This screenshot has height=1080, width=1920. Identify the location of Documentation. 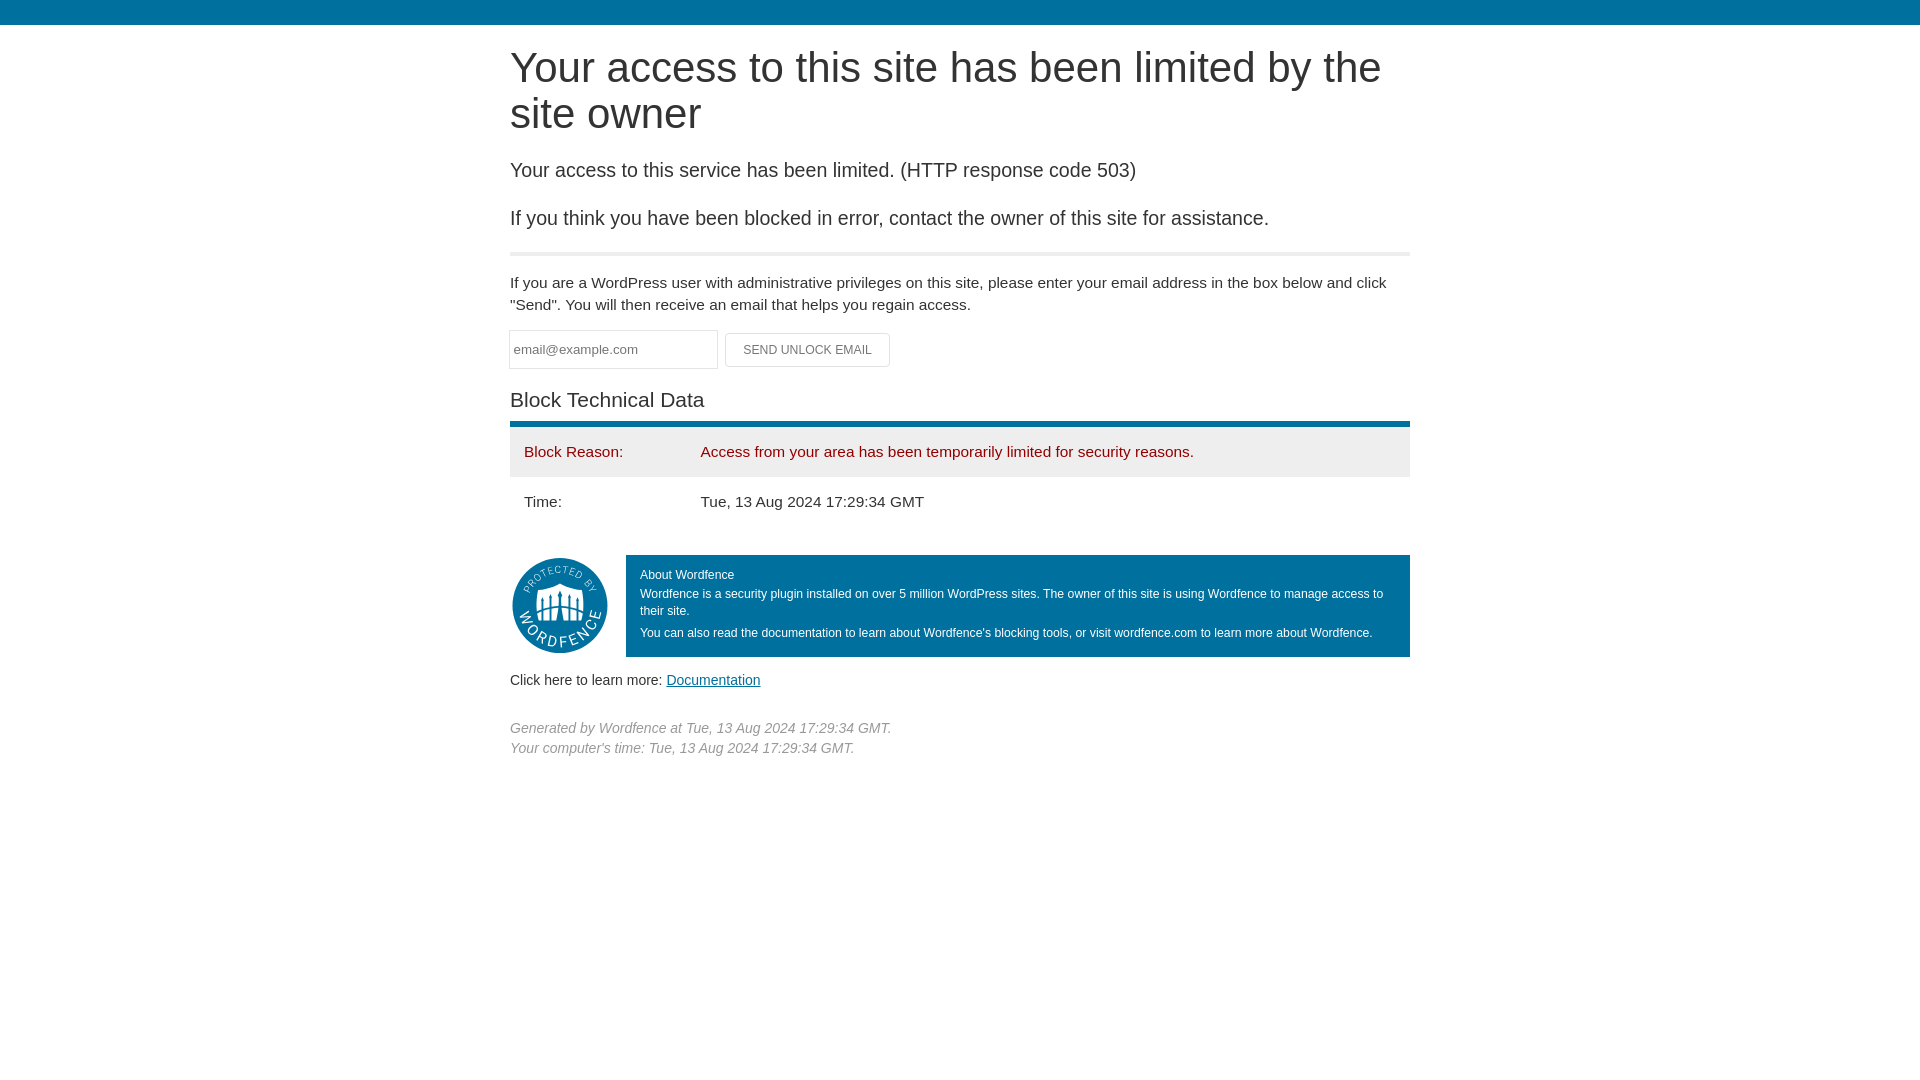
(713, 679).